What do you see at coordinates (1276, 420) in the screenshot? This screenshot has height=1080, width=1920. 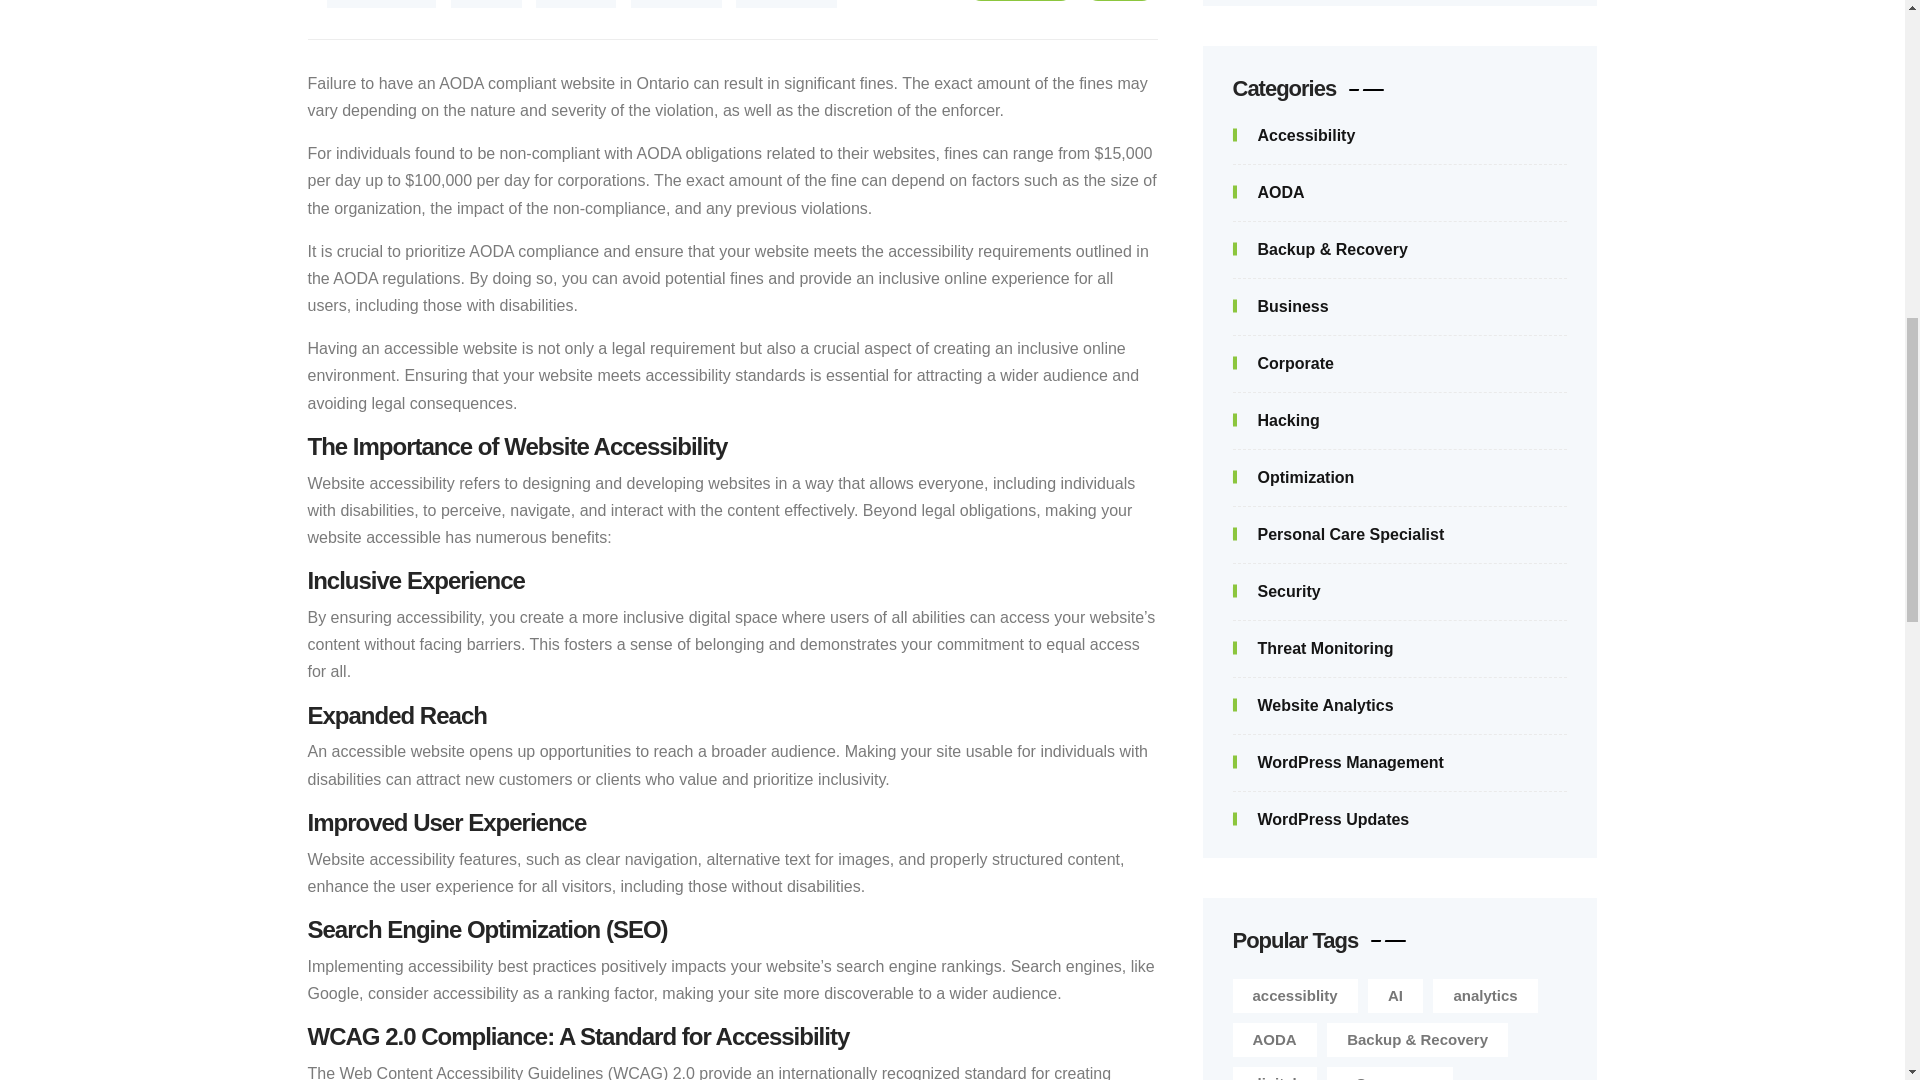 I see `Hacking` at bounding box center [1276, 420].